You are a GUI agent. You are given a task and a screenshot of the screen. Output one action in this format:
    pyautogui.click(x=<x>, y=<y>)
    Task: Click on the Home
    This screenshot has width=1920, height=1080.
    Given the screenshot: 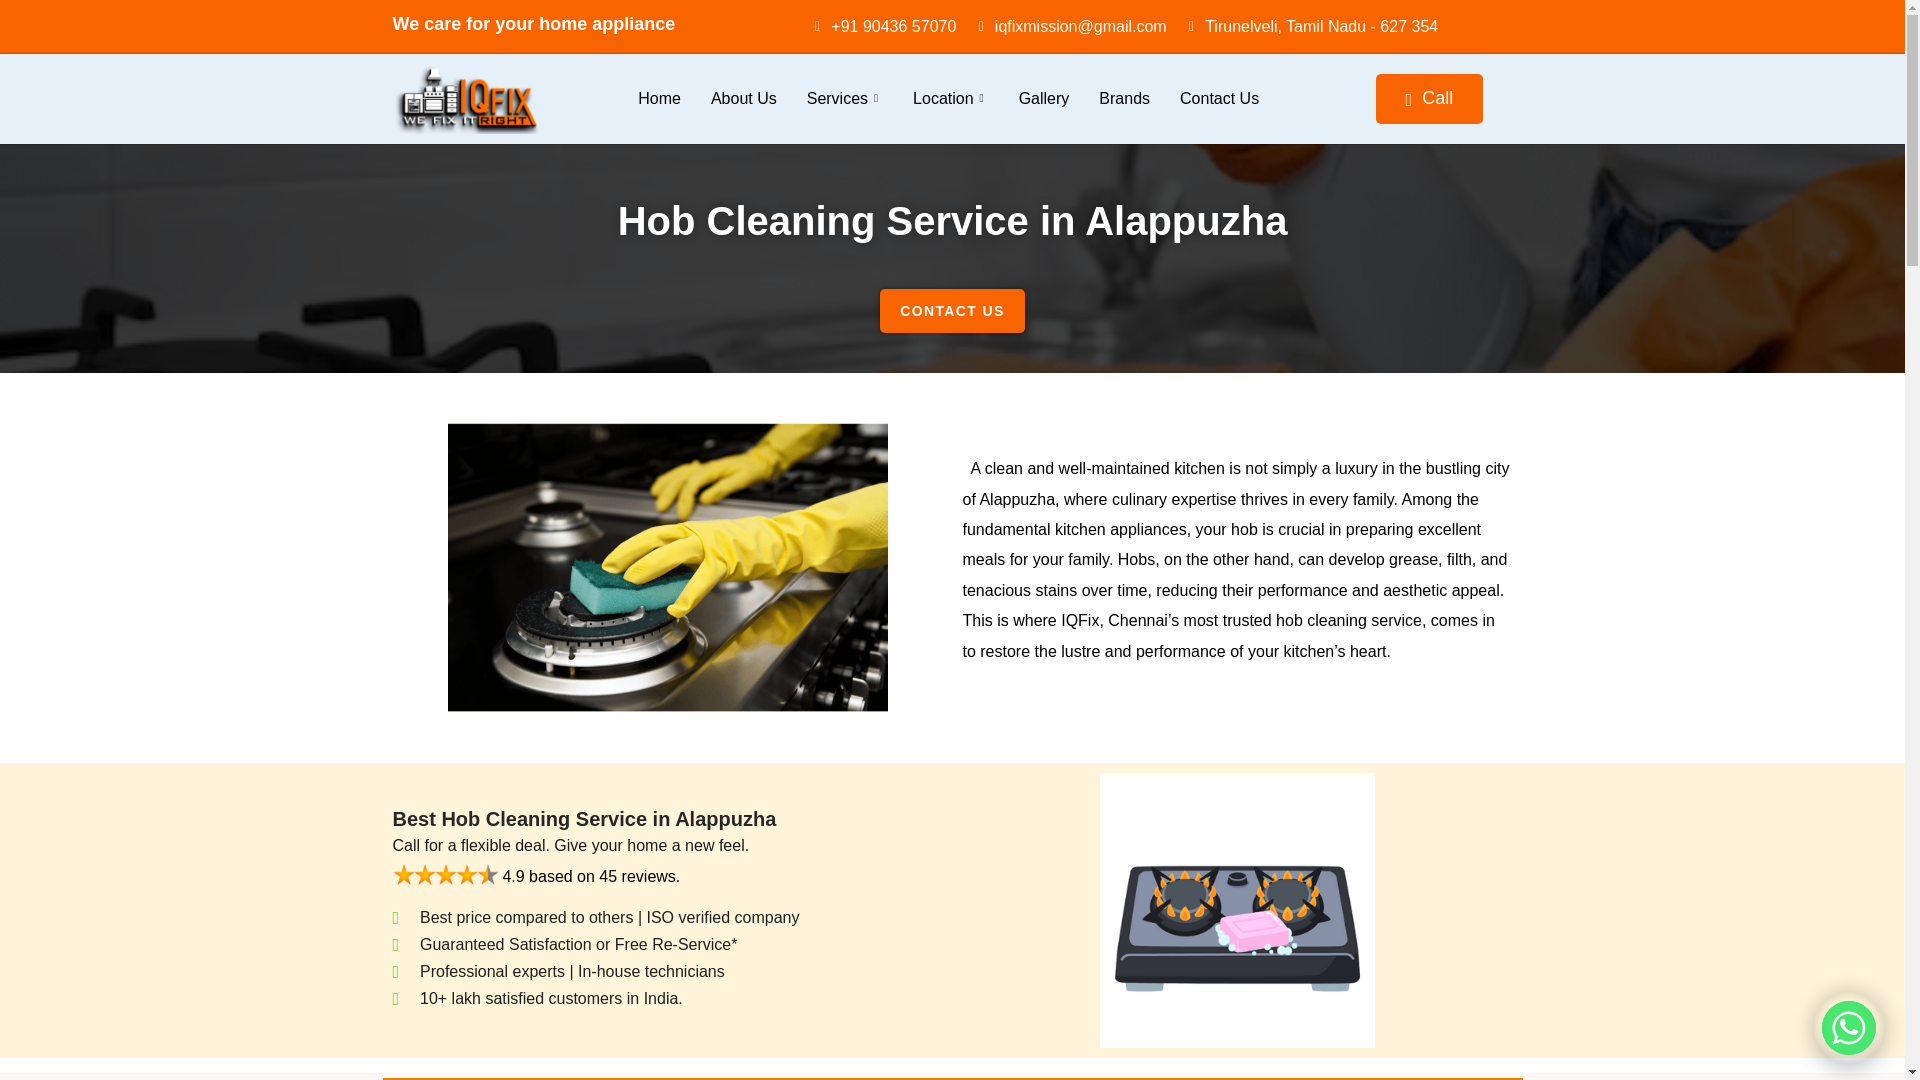 What is the action you would take?
    pyautogui.click(x=658, y=99)
    